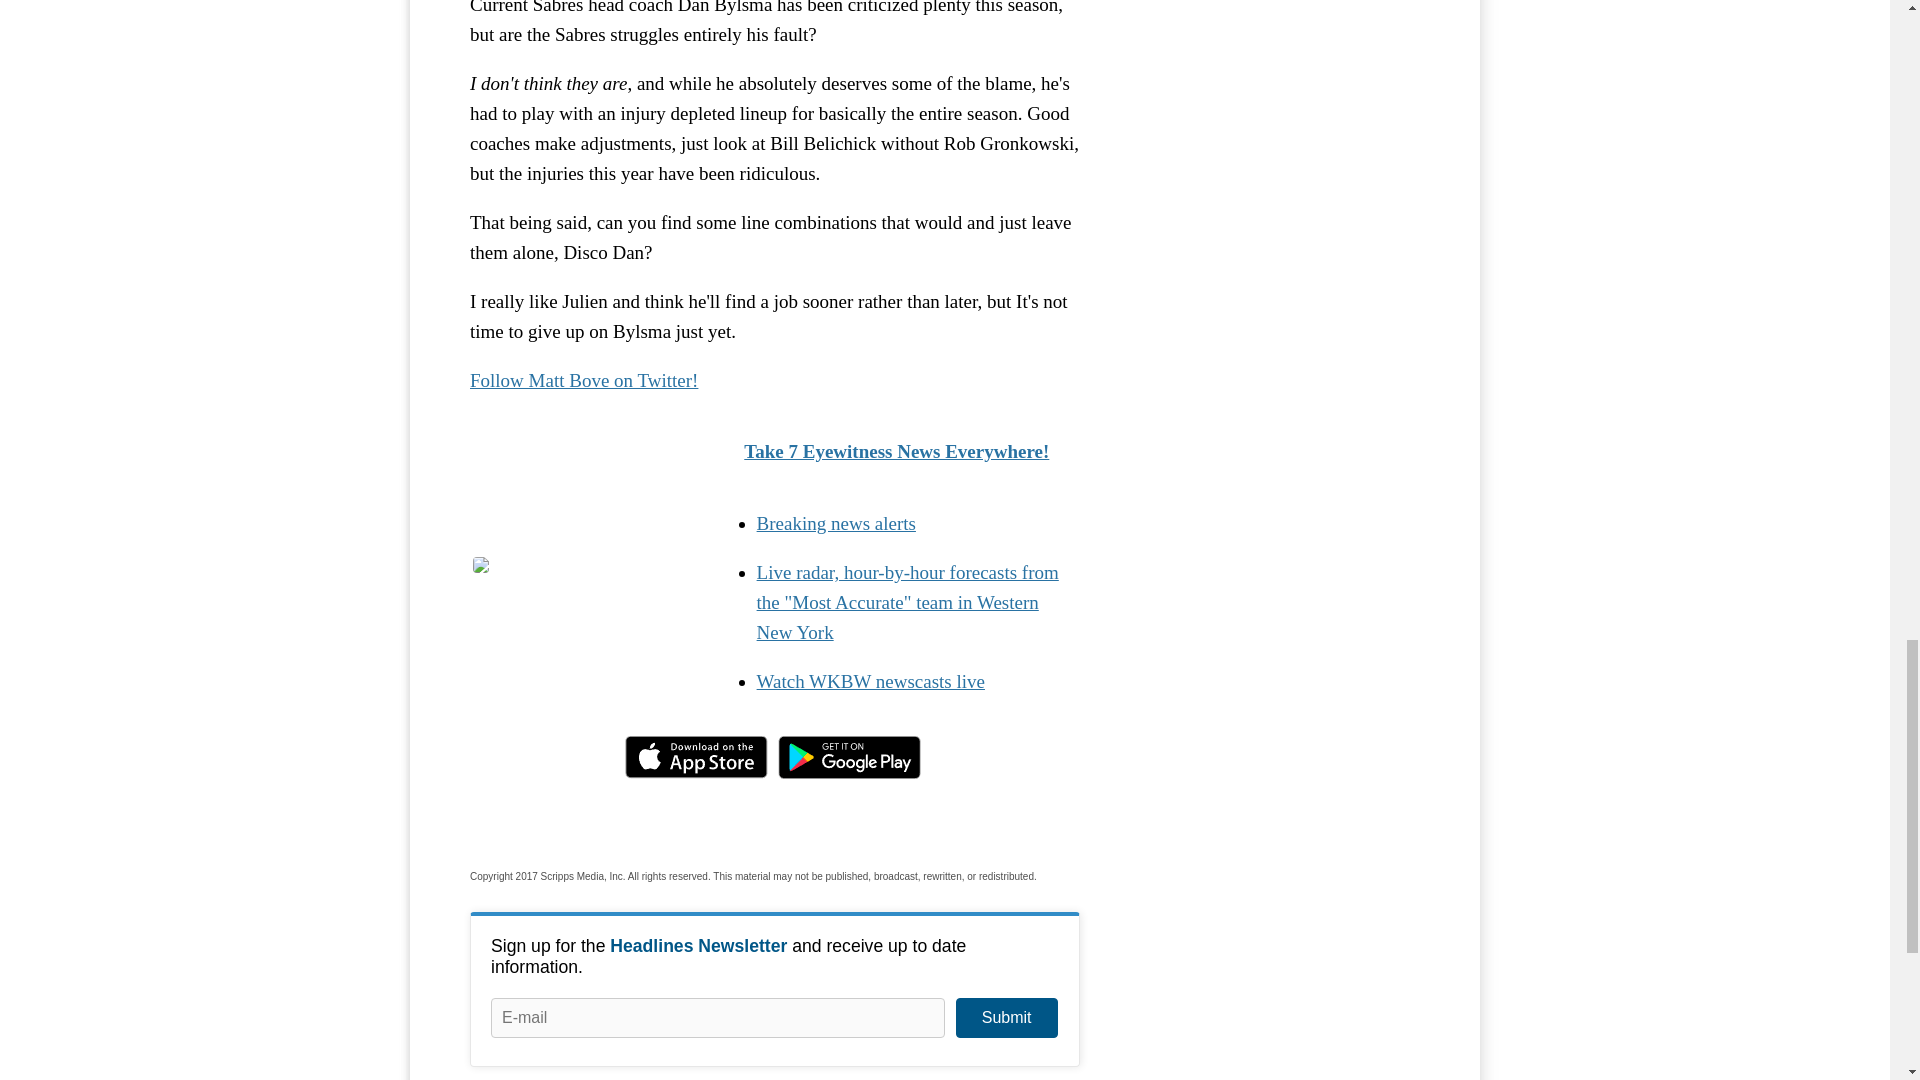 Image resolution: width=1920 pixels, height=1080 pixels. Describe the element at coordinates (1006, 1017) in the screenshot. I see `Submit` at that location.